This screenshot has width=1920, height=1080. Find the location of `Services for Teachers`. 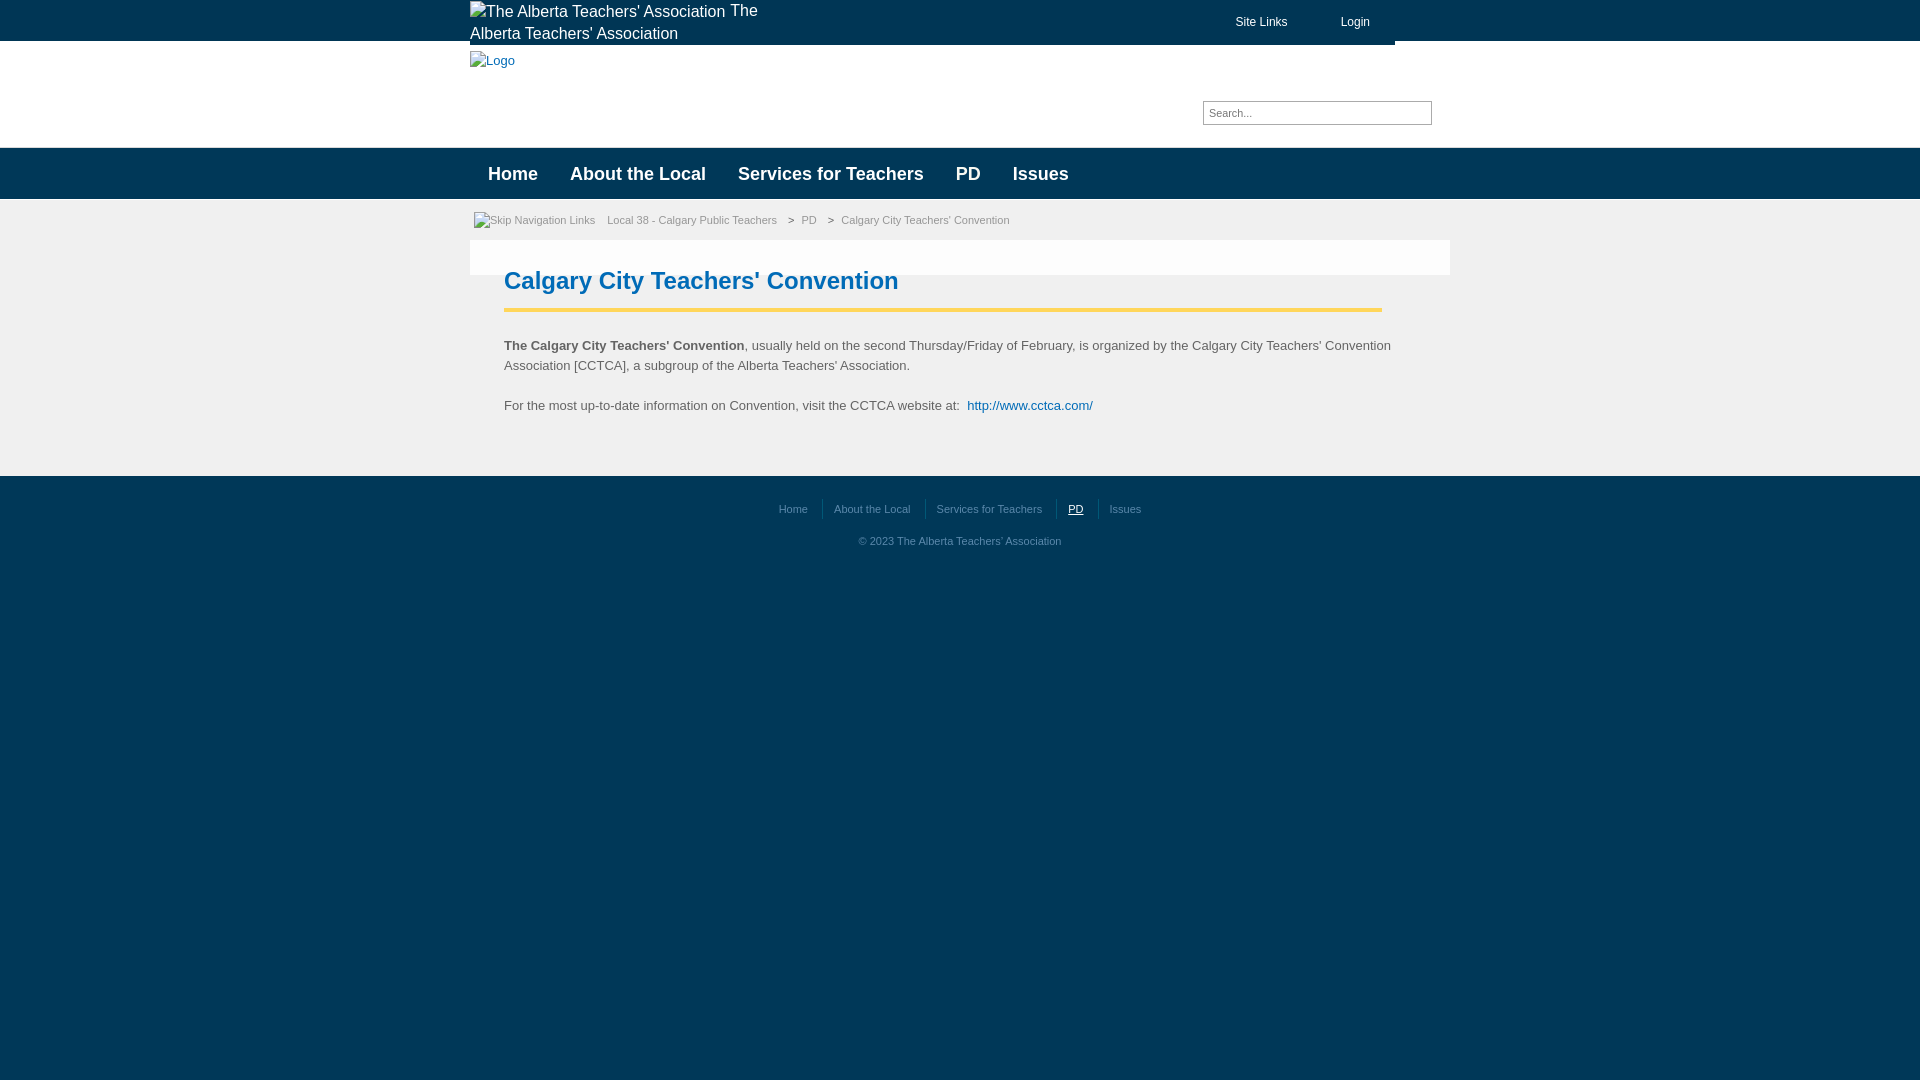

Services for Teachers is located at coordinates (990, 509).